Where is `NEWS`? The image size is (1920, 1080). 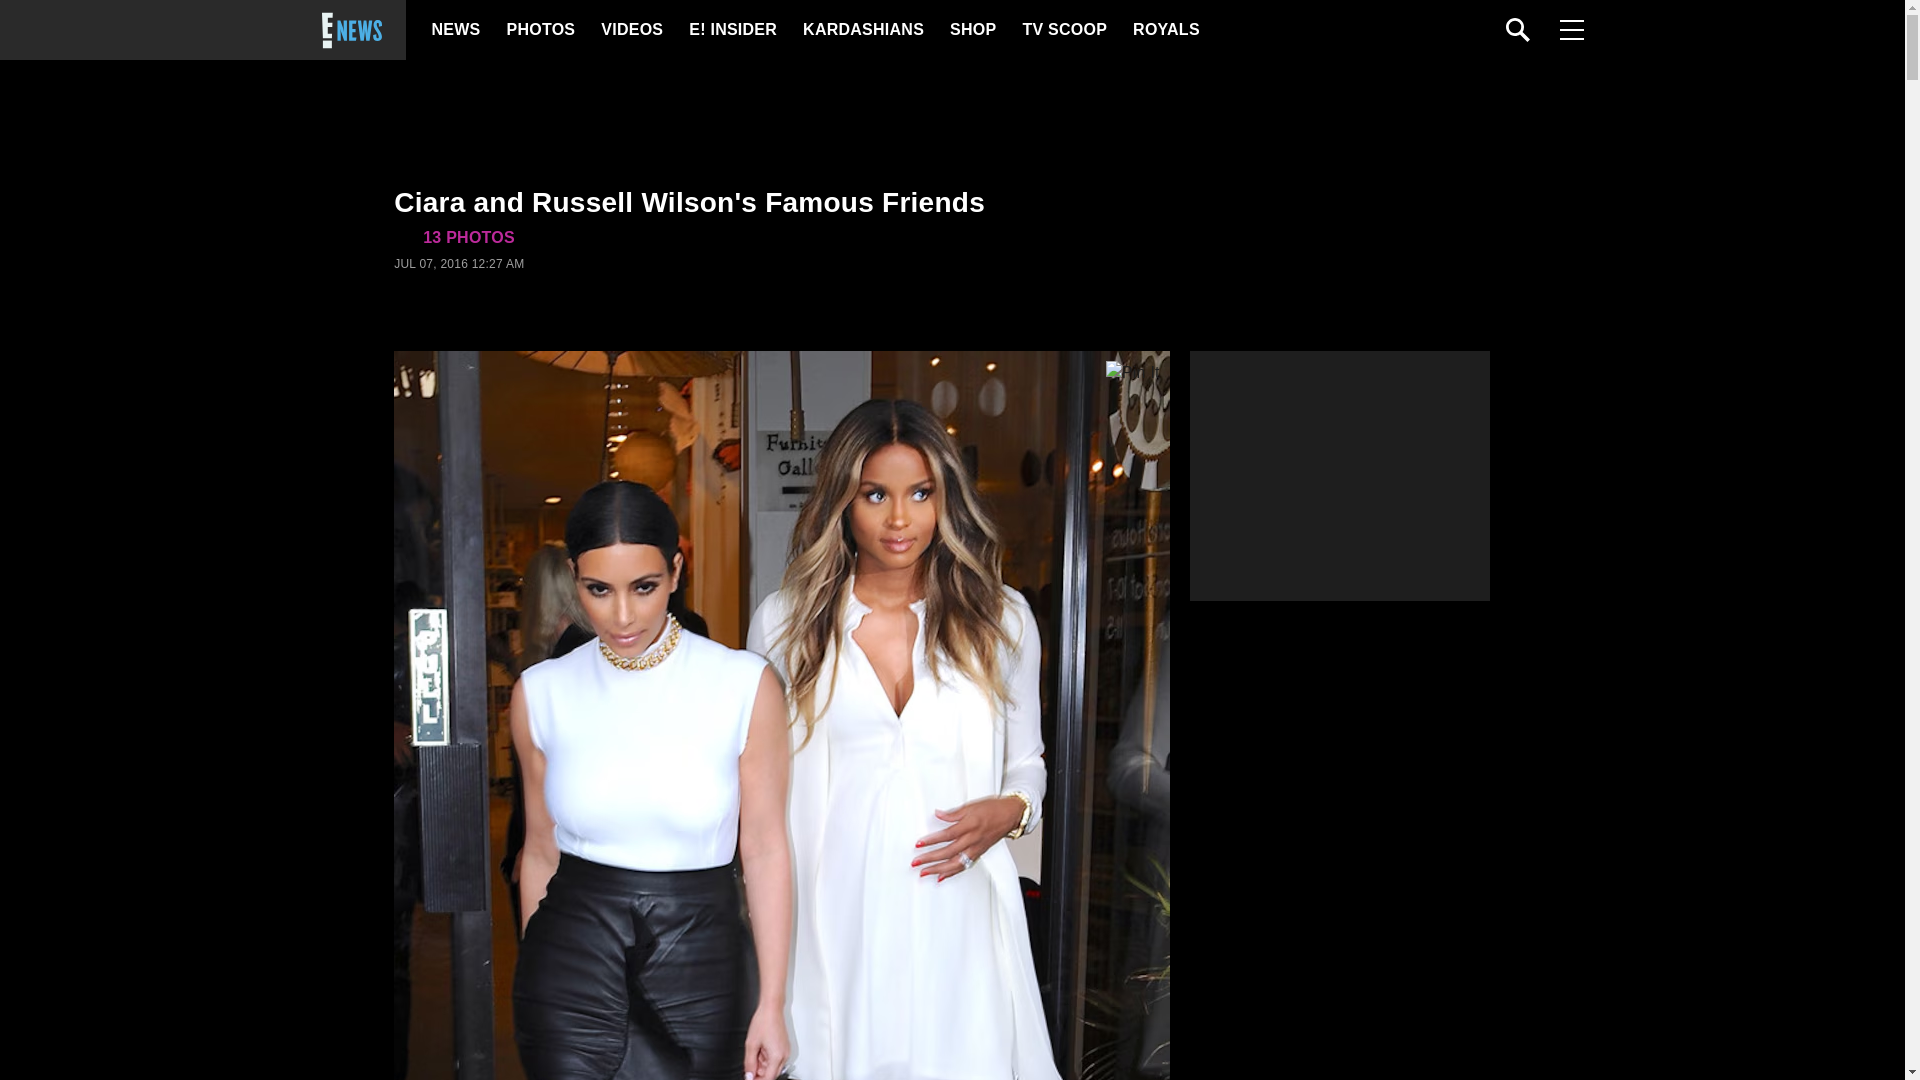
NEWS is located at coordinates (456, 30).